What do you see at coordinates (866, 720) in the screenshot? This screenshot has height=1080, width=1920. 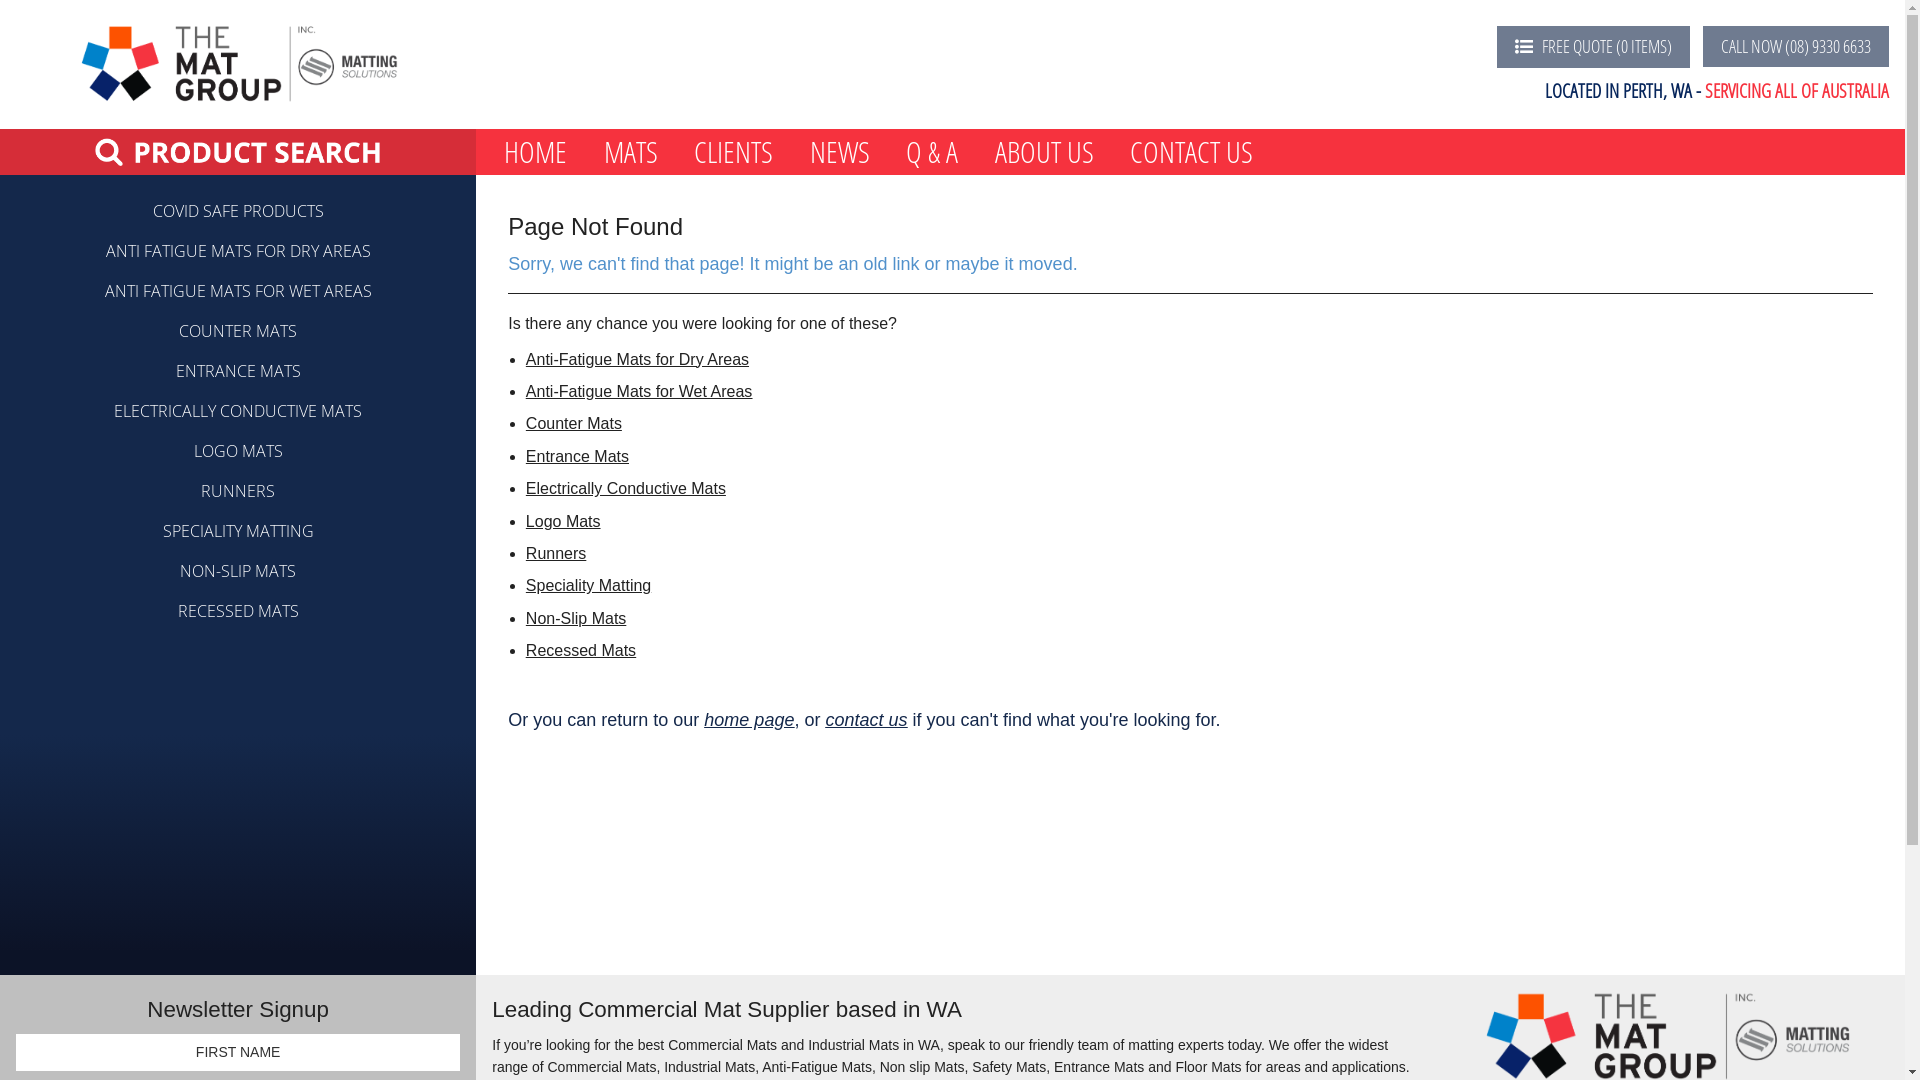 I see `contact us` at bounding box center [866, 720].